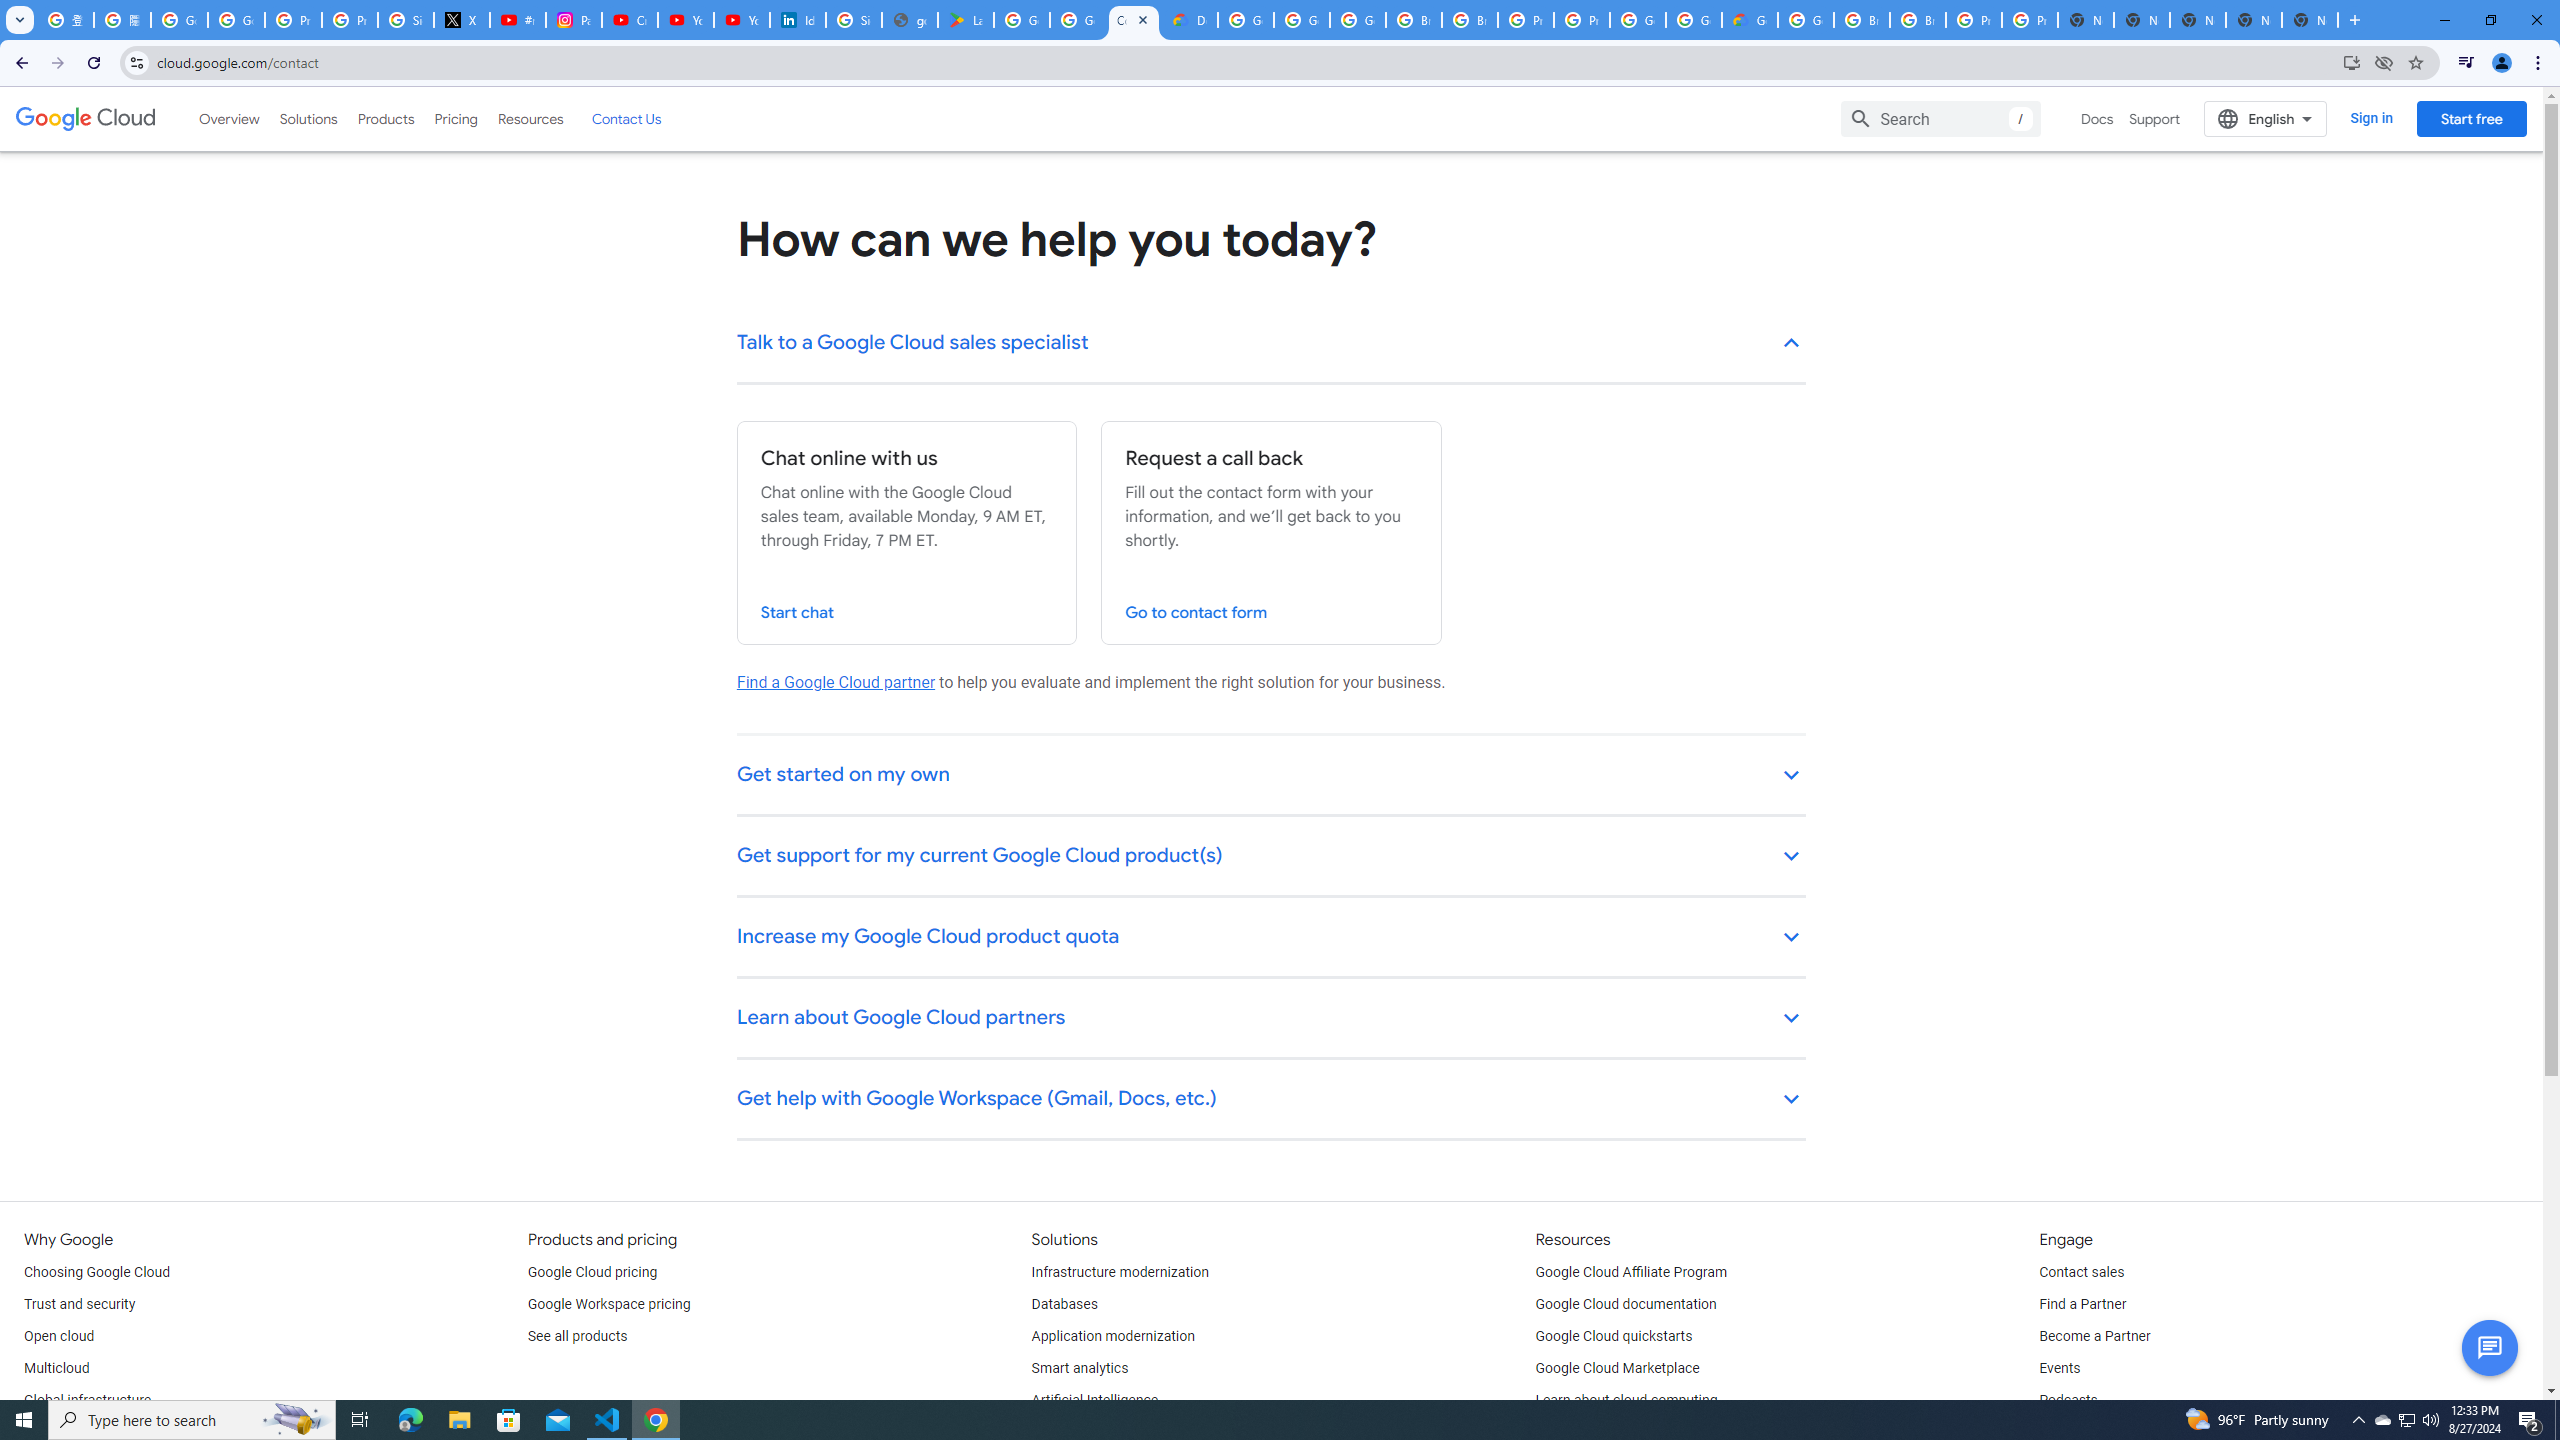 The width and height of the screenshot is (2560, 1440). Describe the element at coordinates (1245, 20) in the screenshot. I see `Google Cloud Platform` at that location.